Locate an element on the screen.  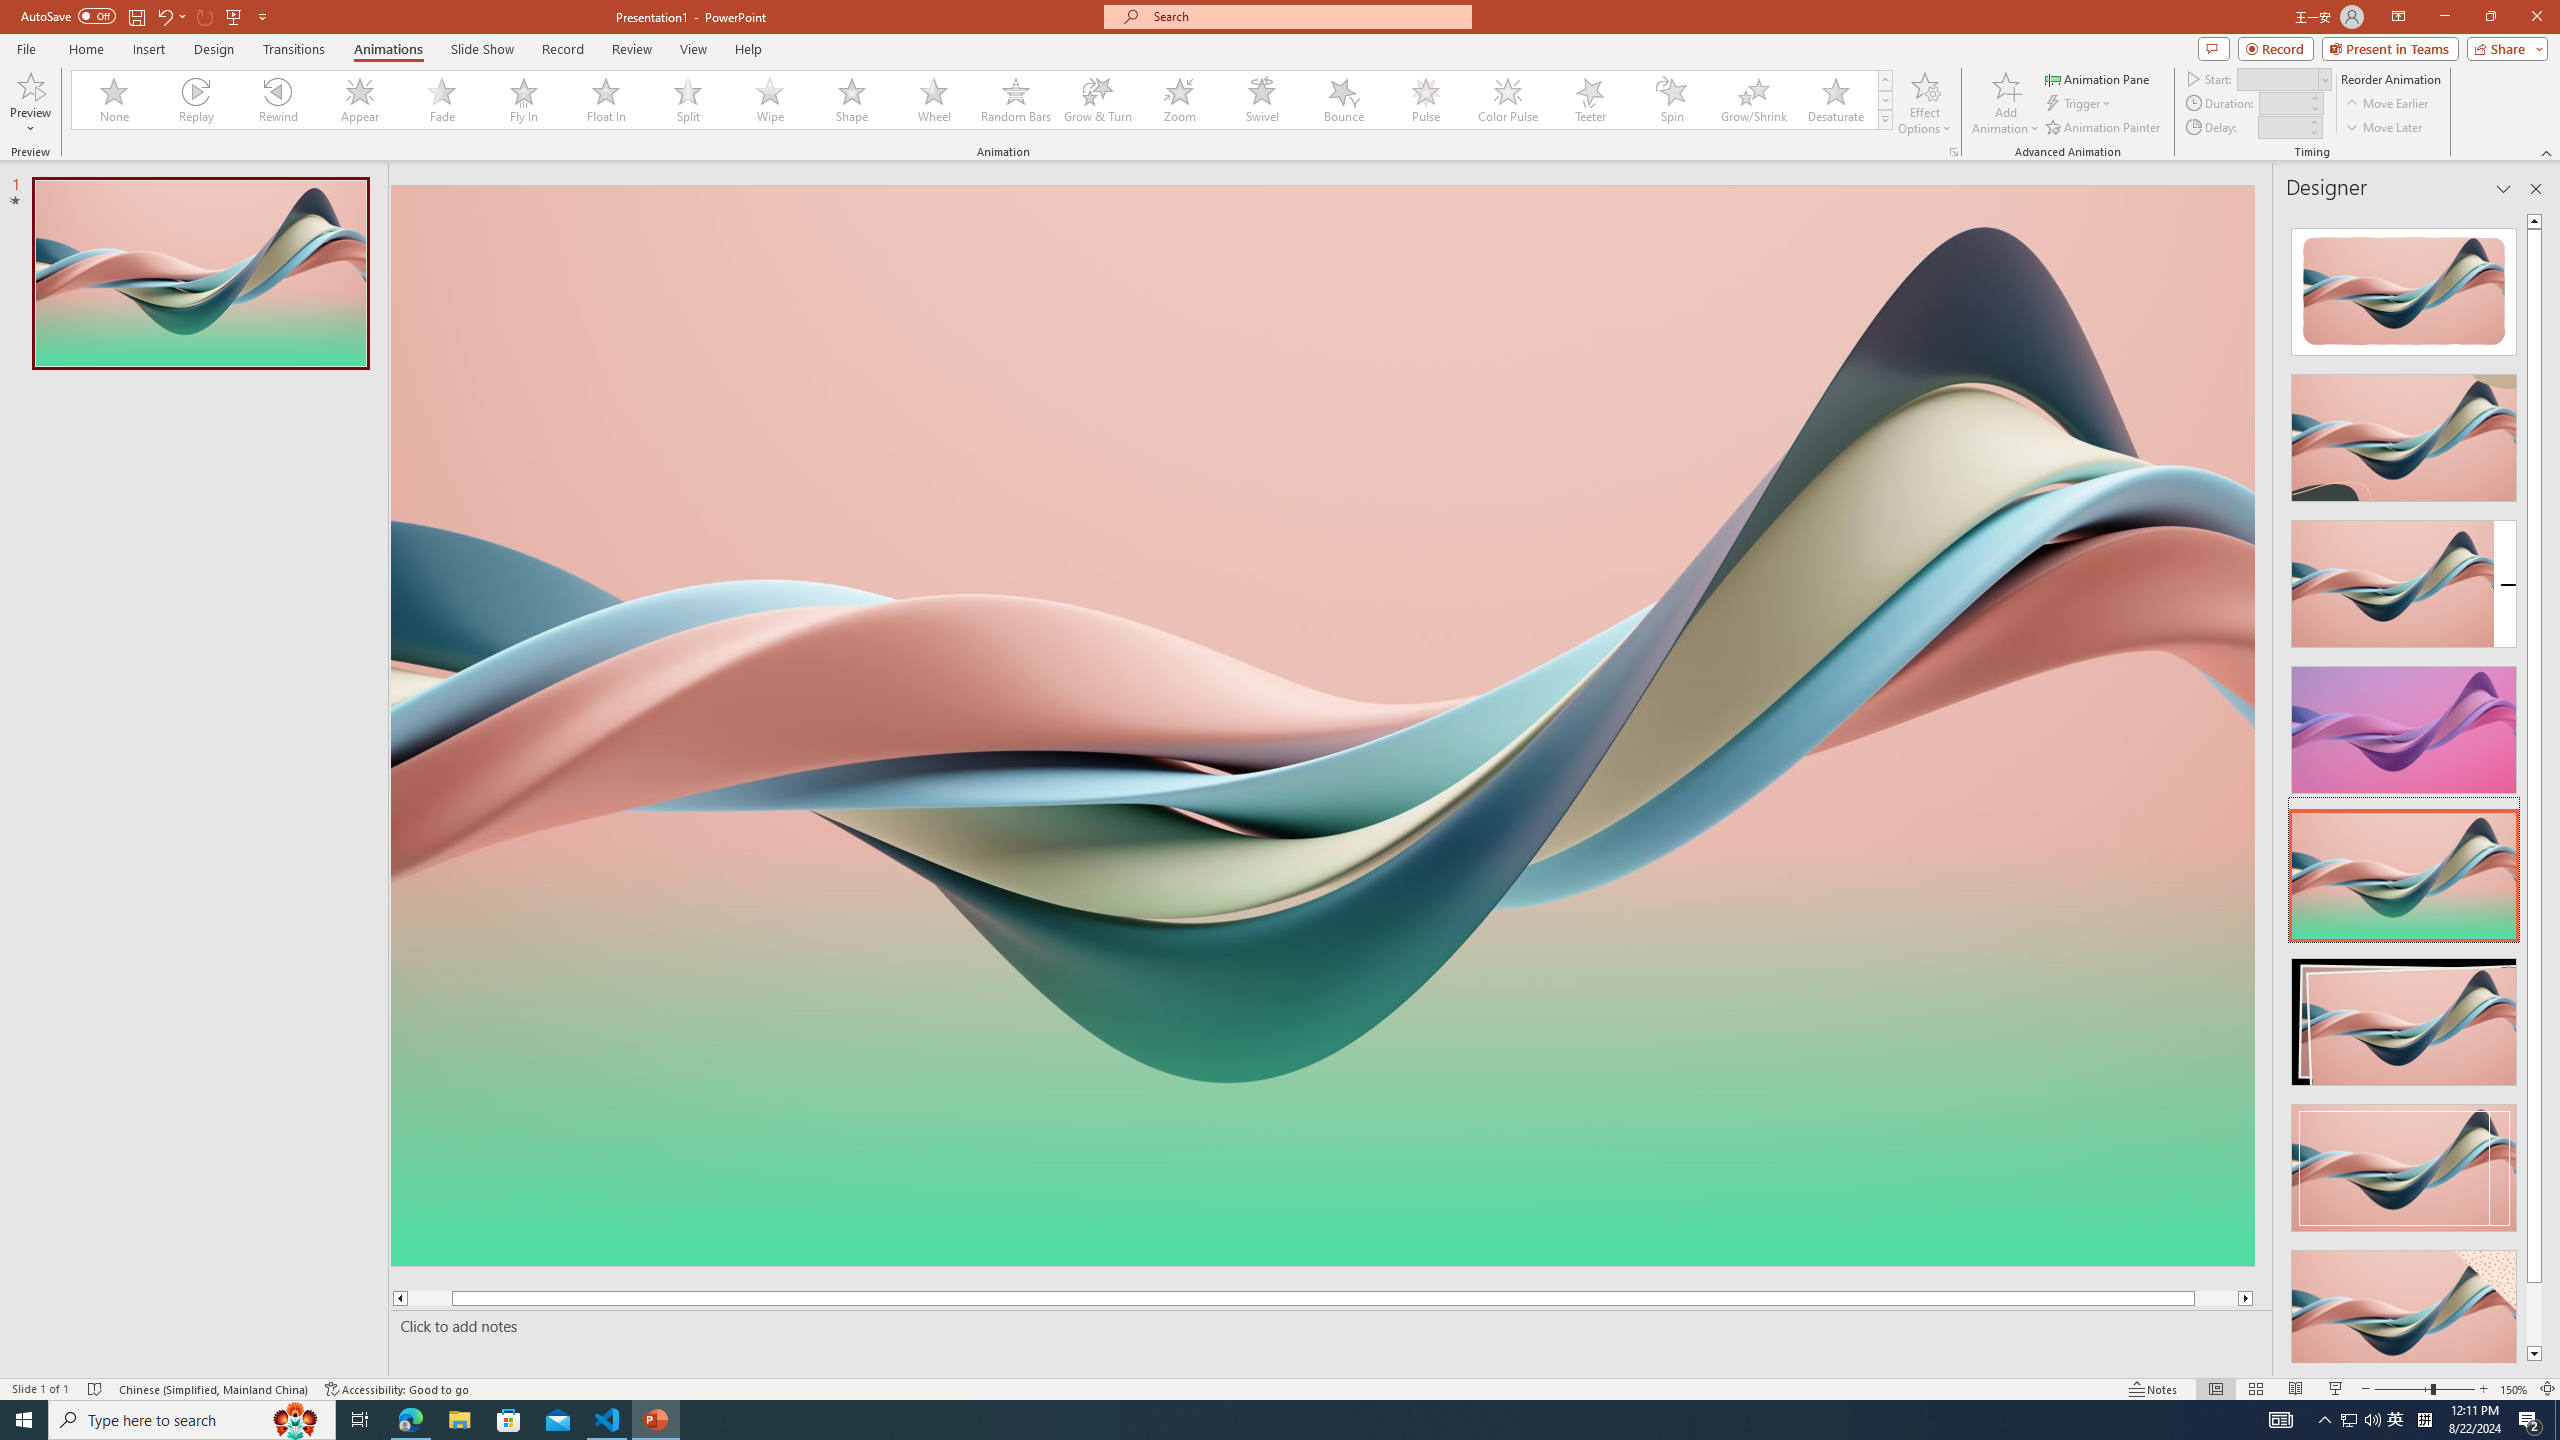
Zoom Out is located at coordinates (2404, 1389).